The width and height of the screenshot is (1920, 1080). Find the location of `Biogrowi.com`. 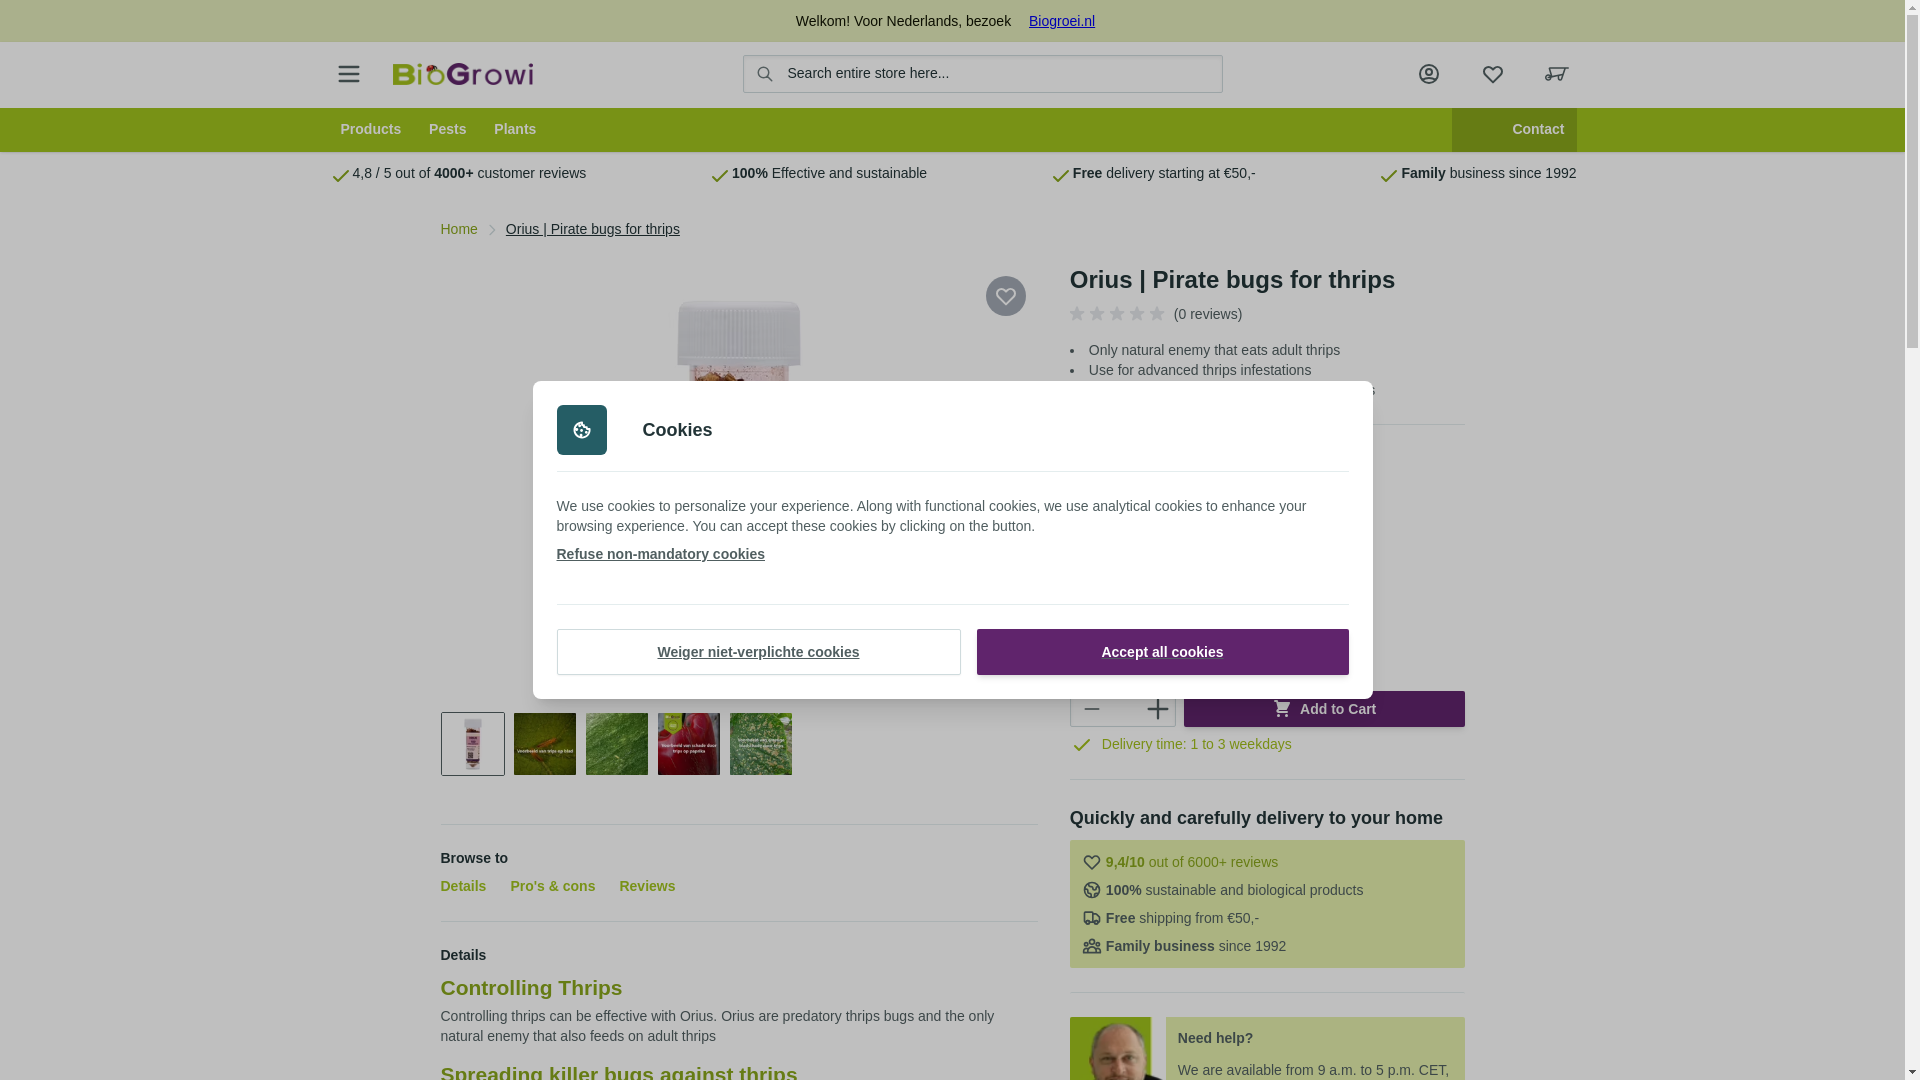

Biogrowi.com is located at coordinates (461, 73).